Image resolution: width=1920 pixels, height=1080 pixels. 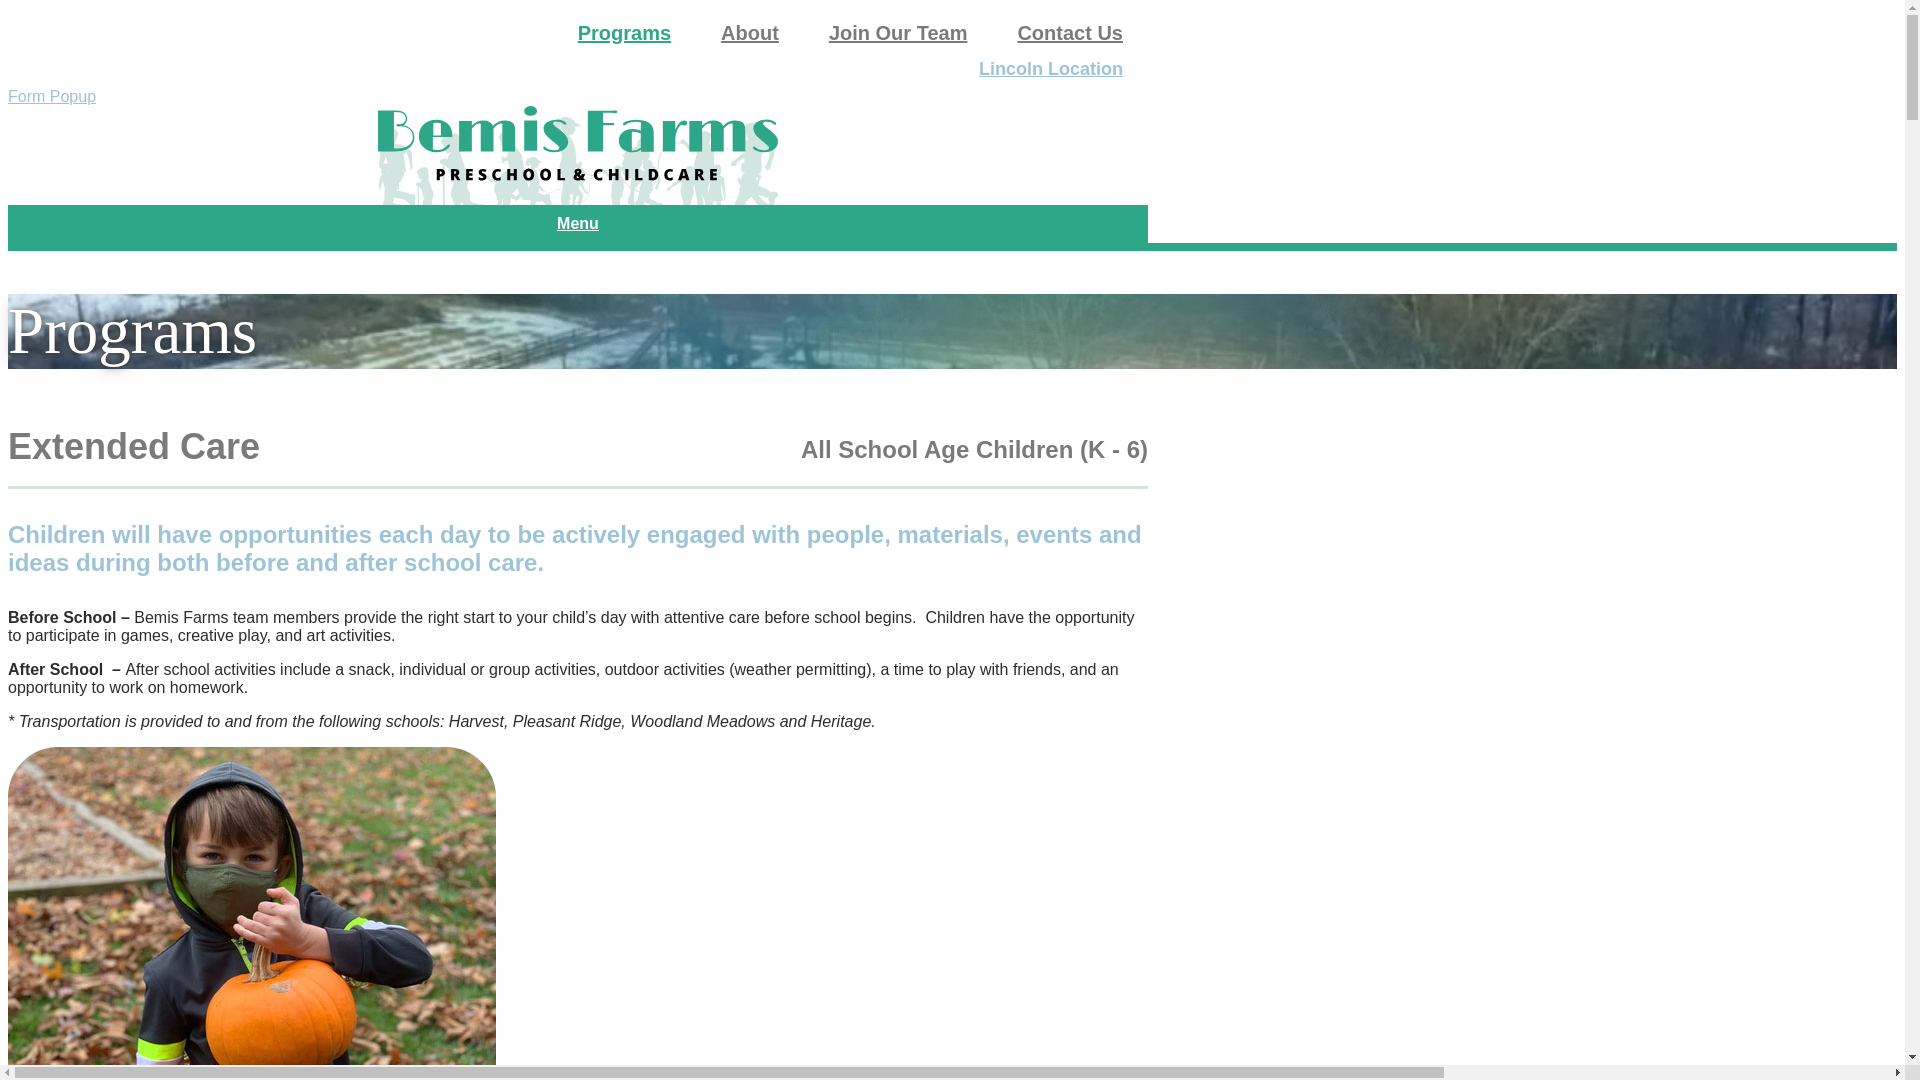 What do you see at coordinates (578, 155) in the screenshot?
I see `Home` at bounding box center [578, 155].